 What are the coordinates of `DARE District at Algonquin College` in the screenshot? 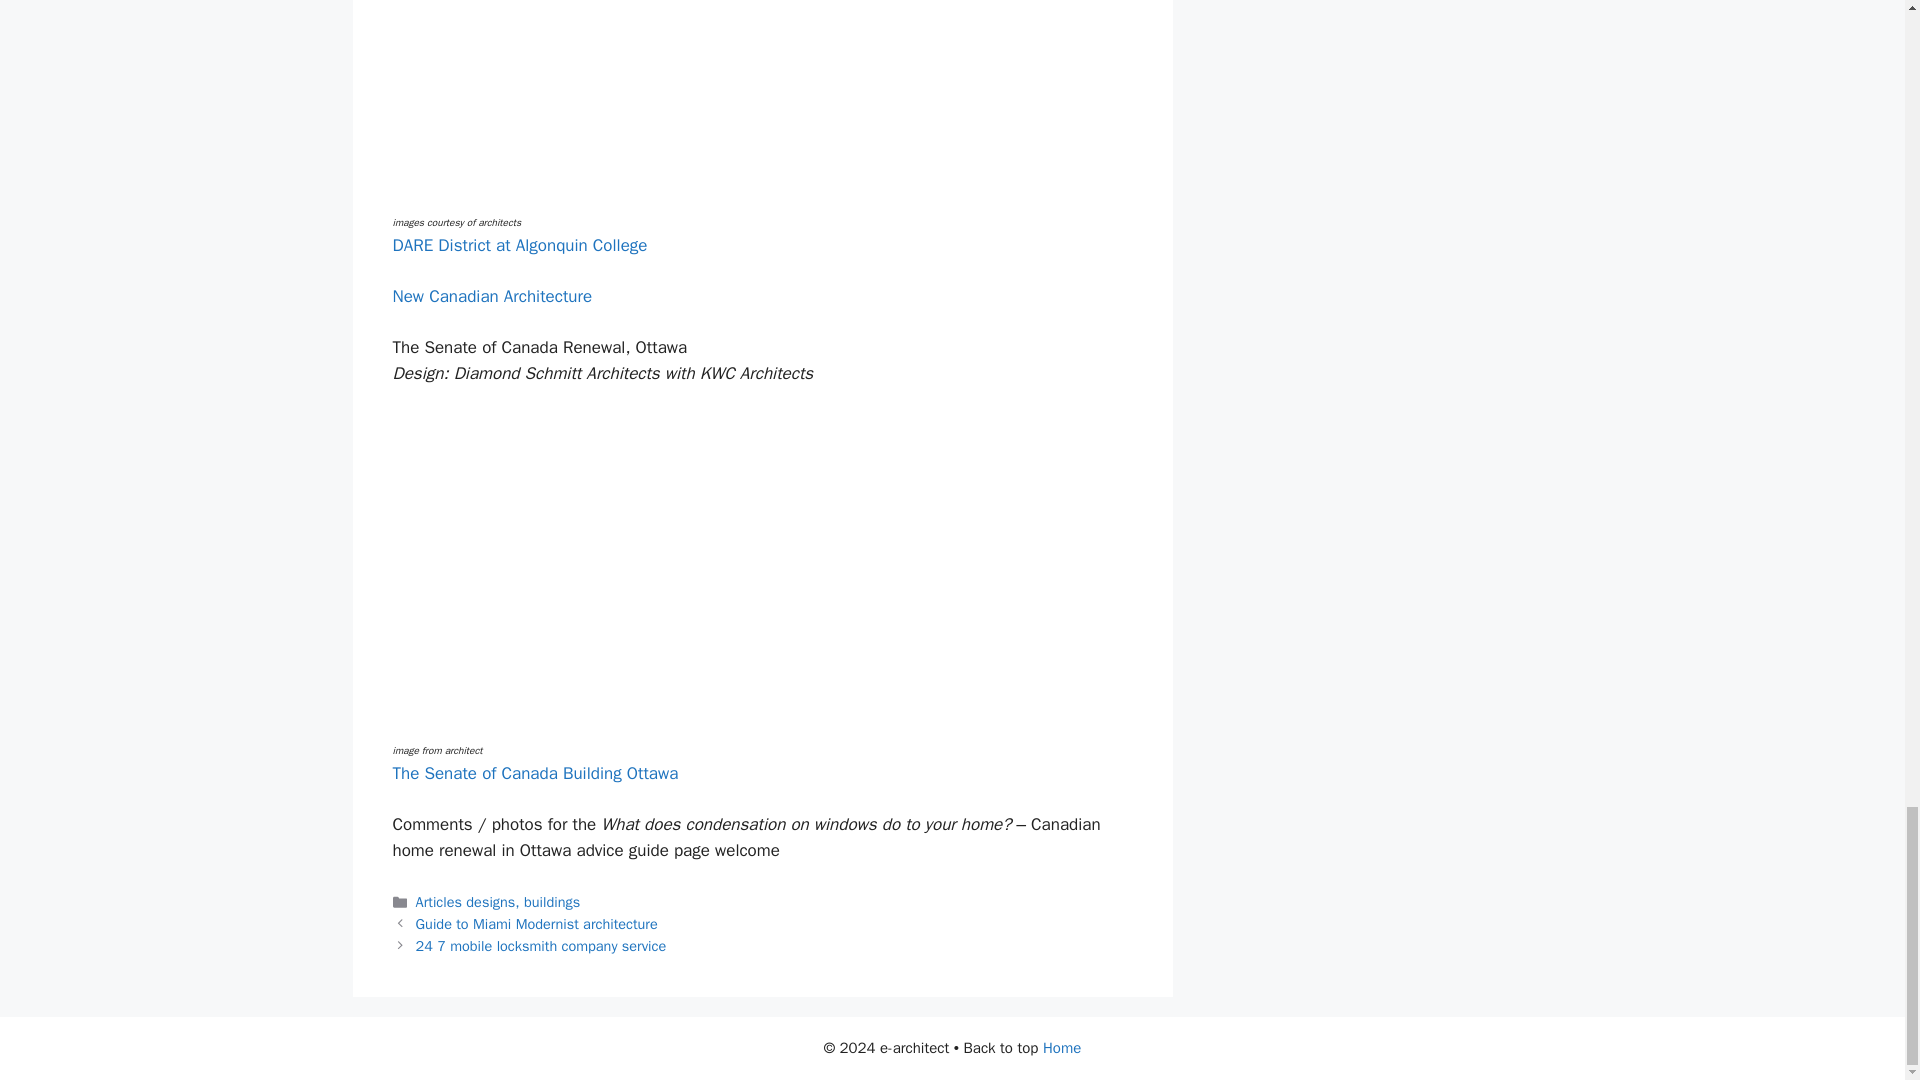 It's located at (519, 245).